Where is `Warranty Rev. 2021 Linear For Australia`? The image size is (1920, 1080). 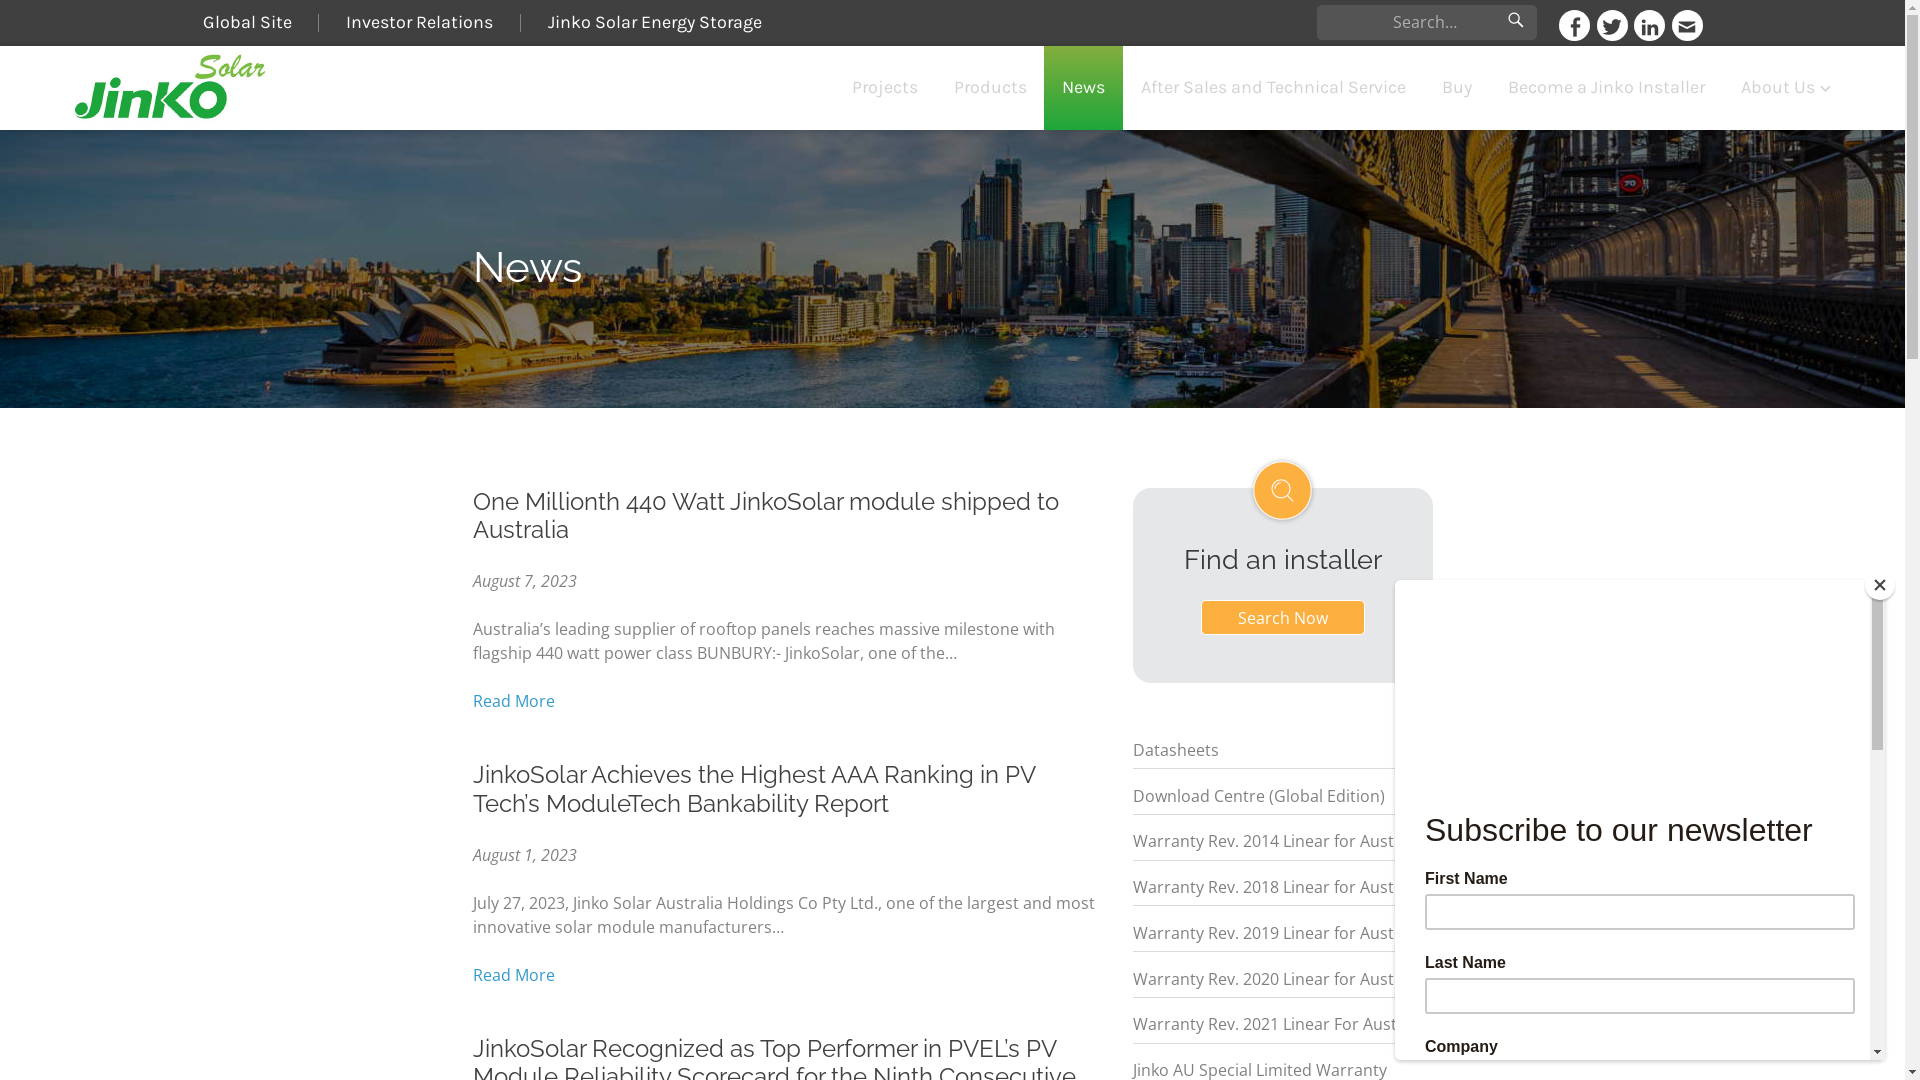 Warranty Rev. 2021 Linear For Australia is located at coordinates (1280, 1024).